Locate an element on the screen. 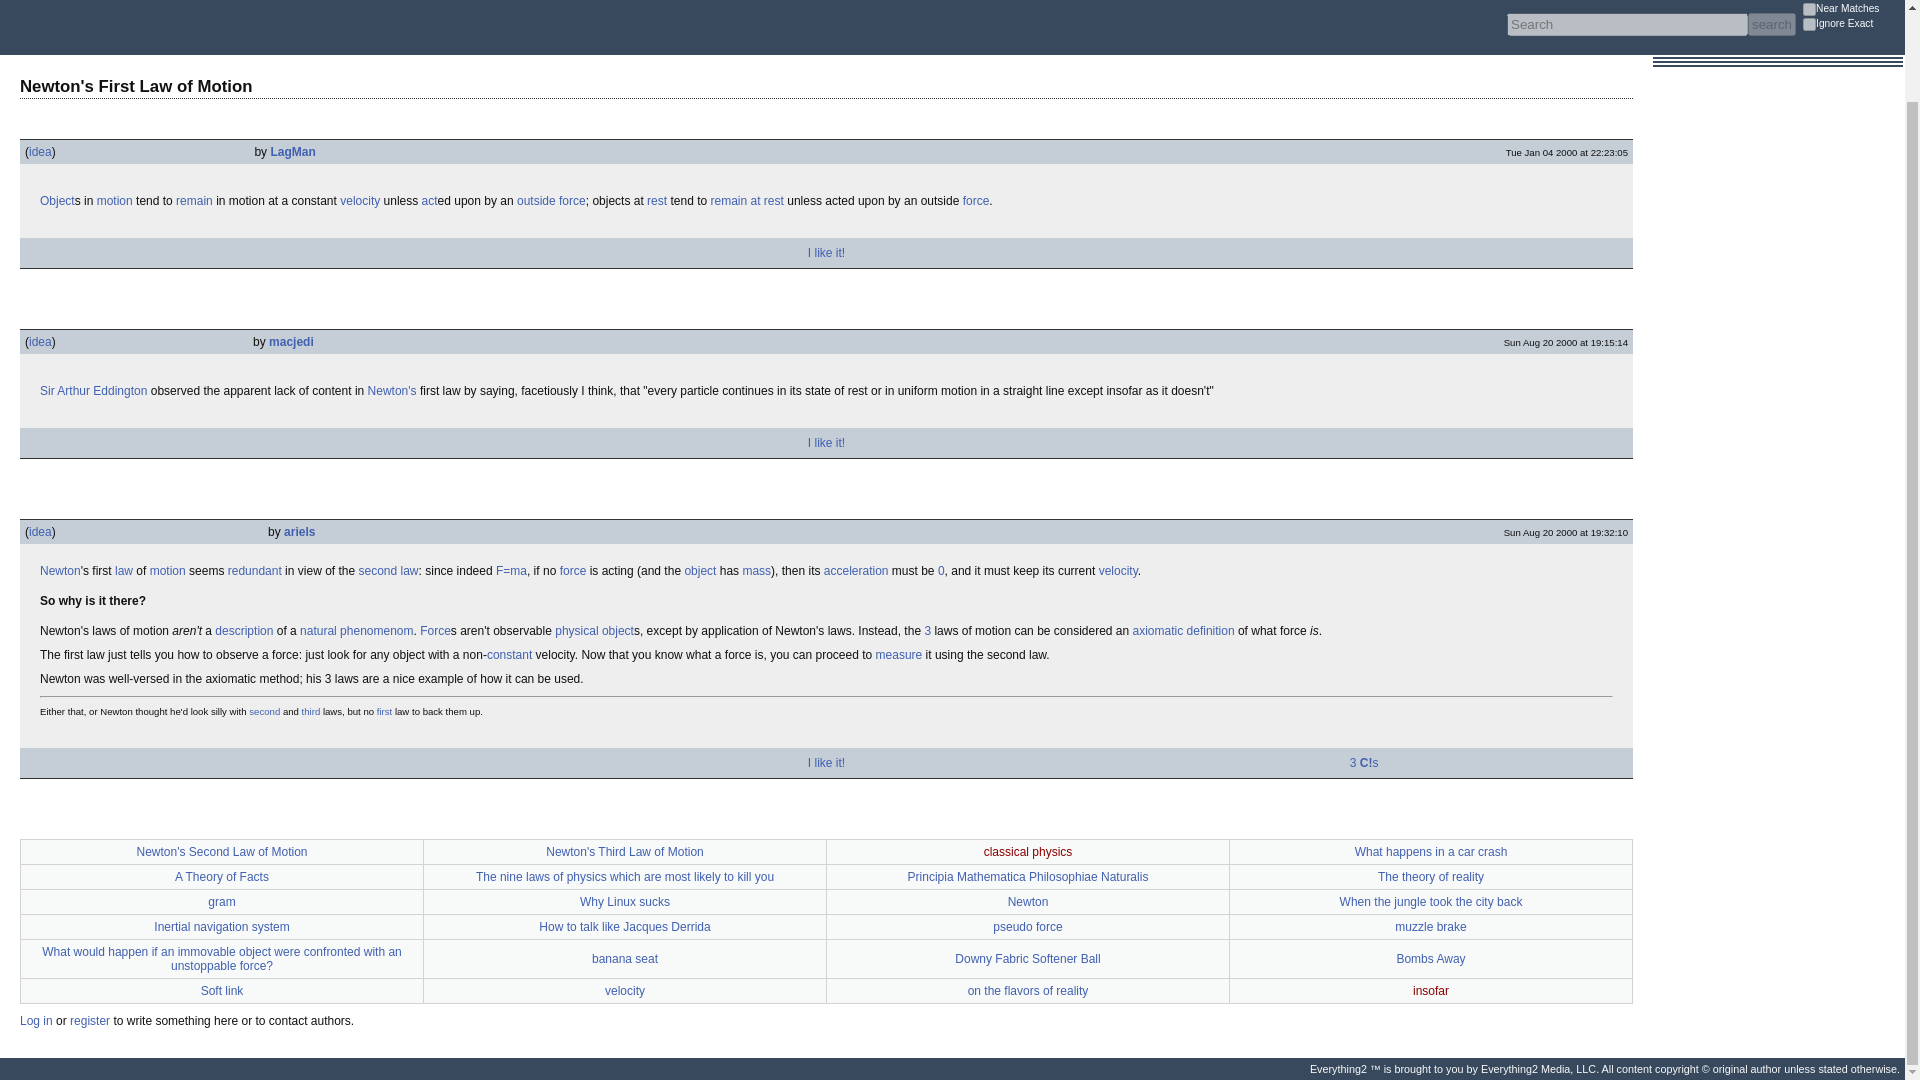 The image size is (1920, 1080). search is located at coordinates (1771, 24).